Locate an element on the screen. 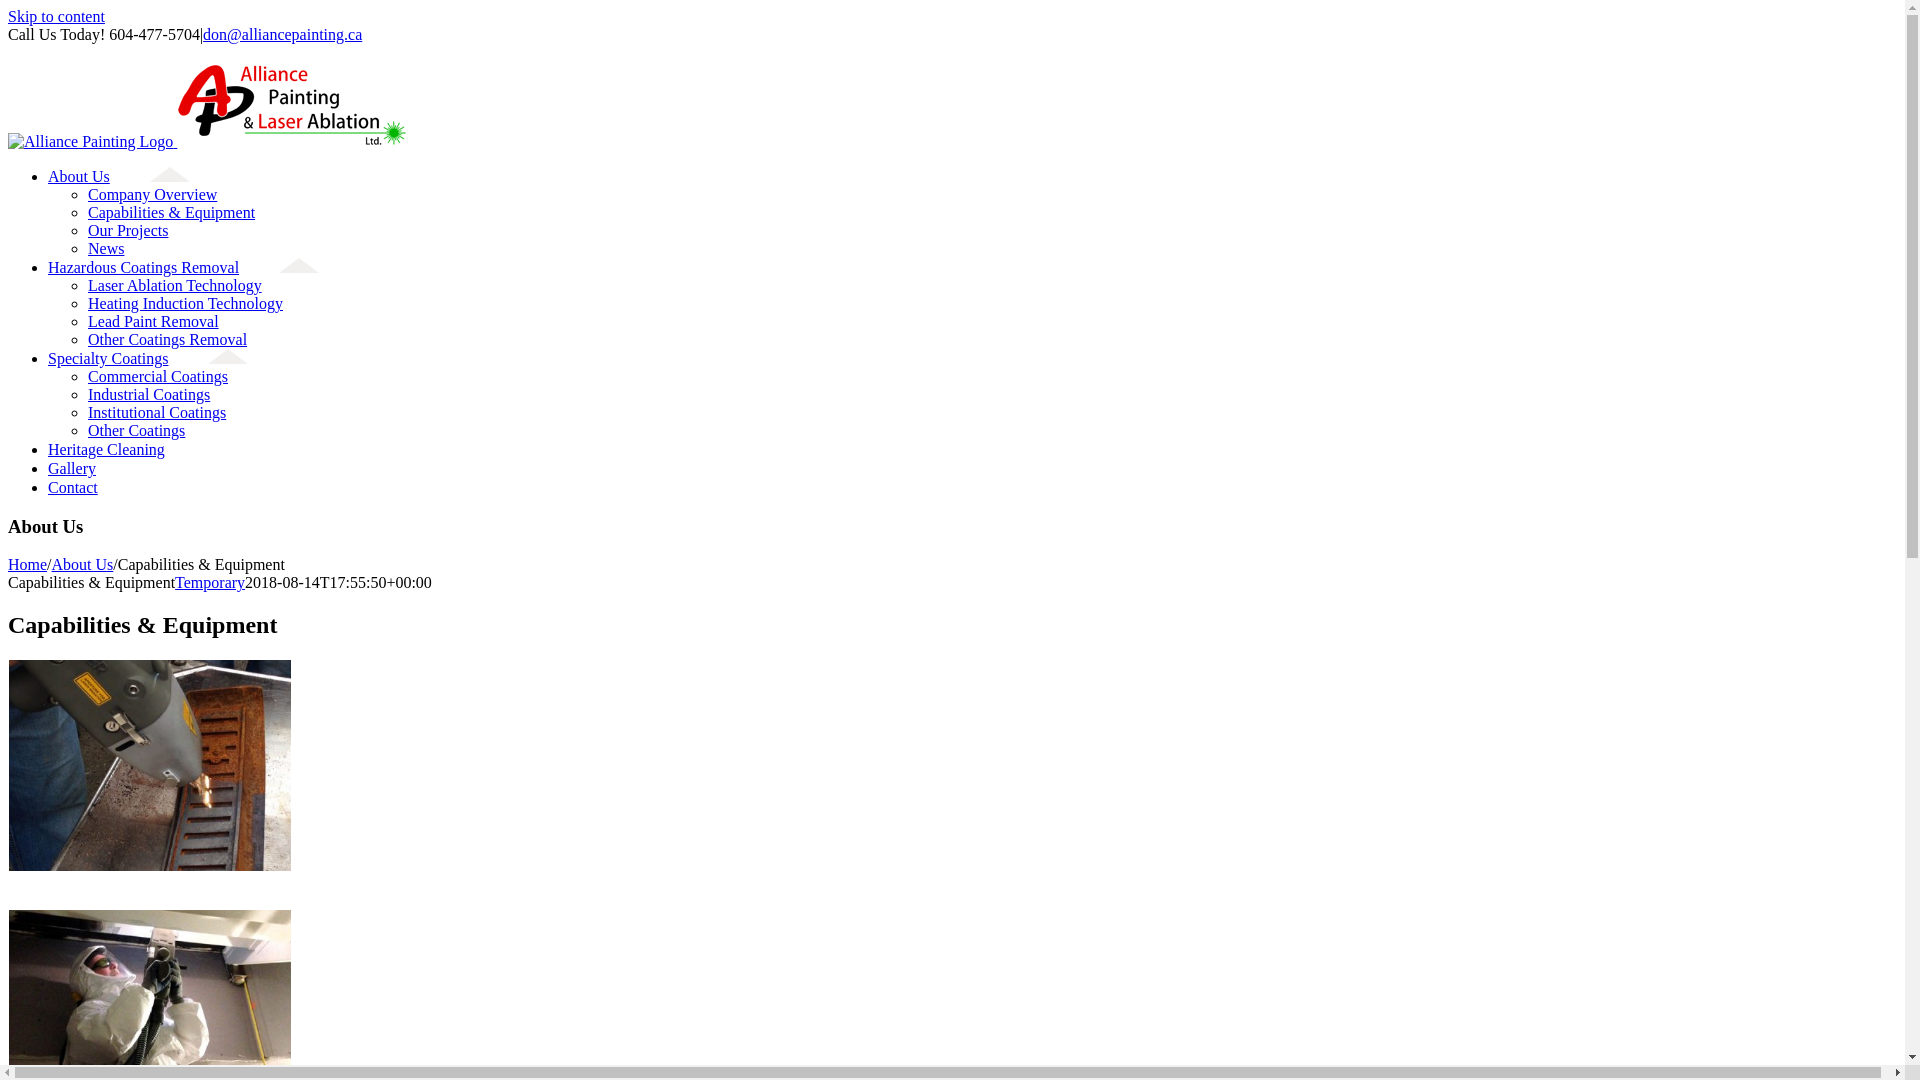 This screenshot has width=1920, height=1080. Capabilities & Equipment is located at coordinates (172, 212).